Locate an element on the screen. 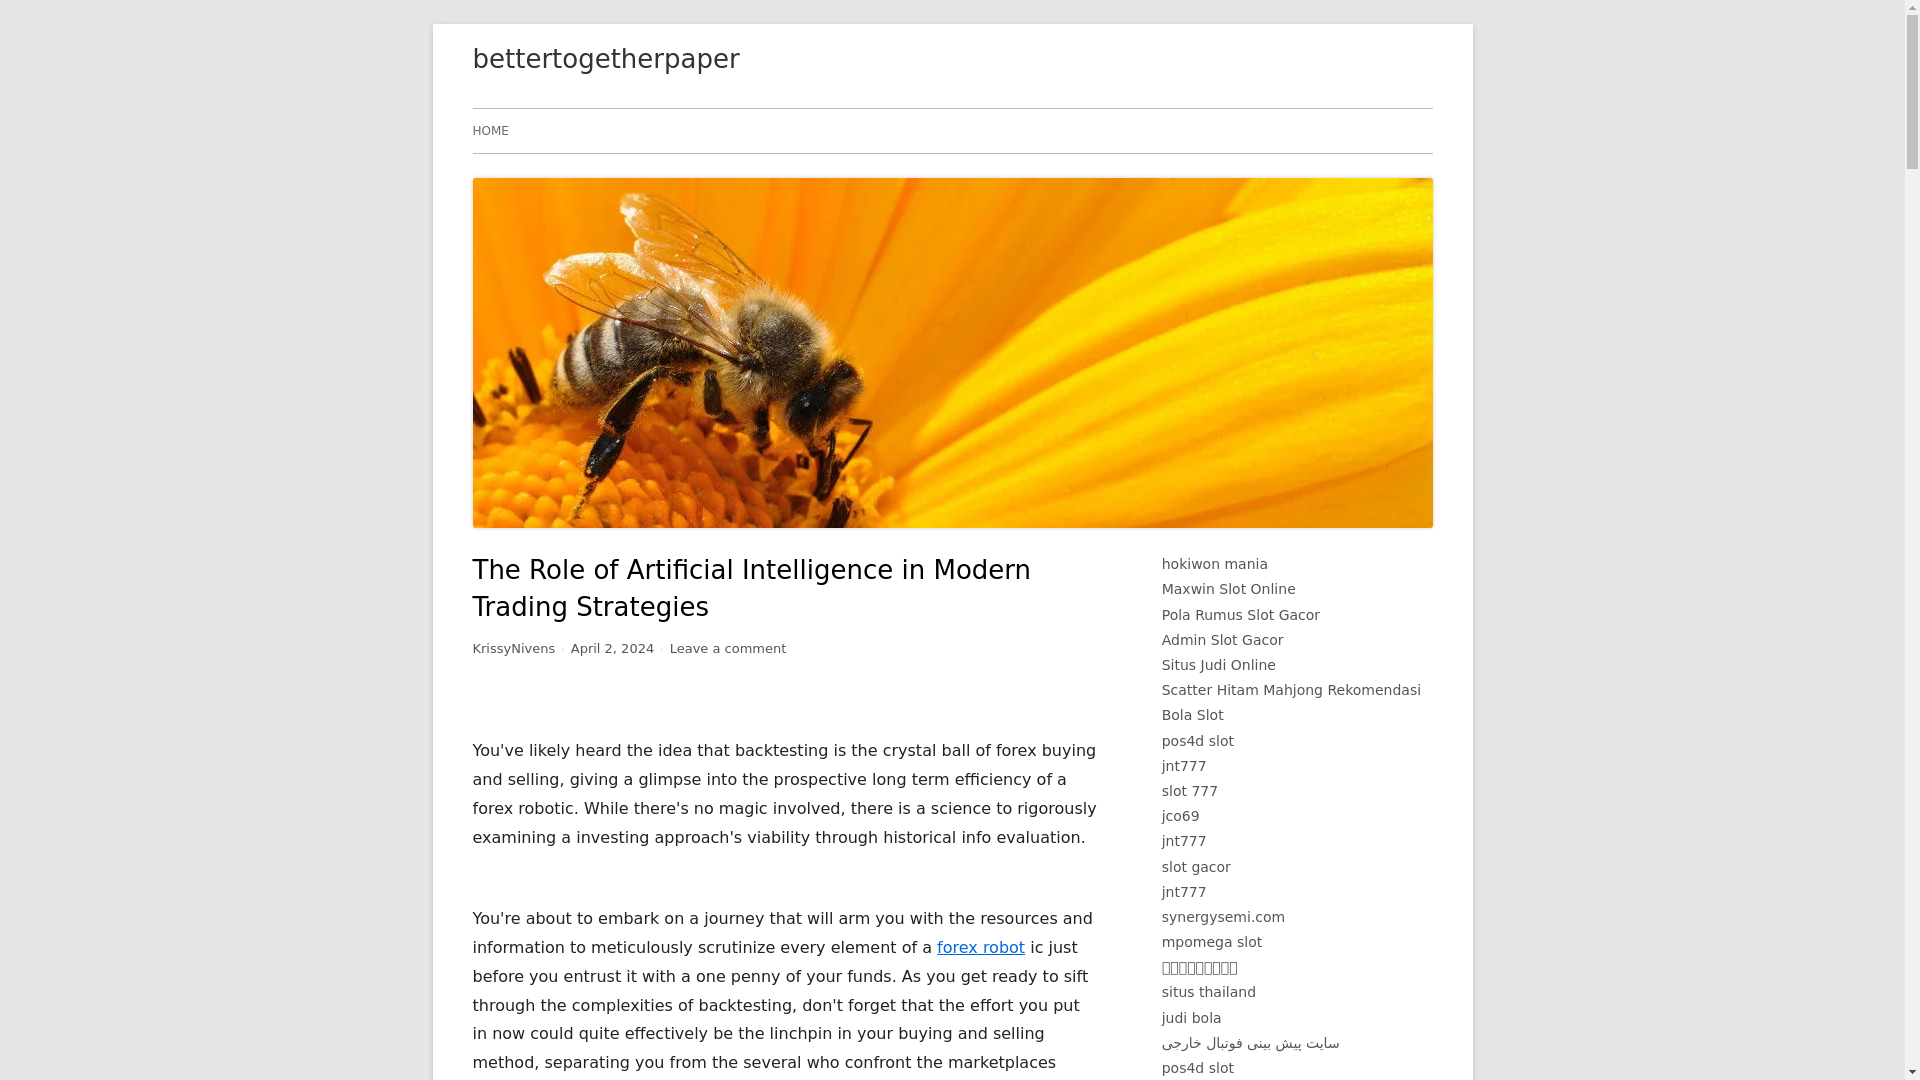 This screenshot has width=1920, height=1080. situs thailand is located at coordinates (1208, 992).